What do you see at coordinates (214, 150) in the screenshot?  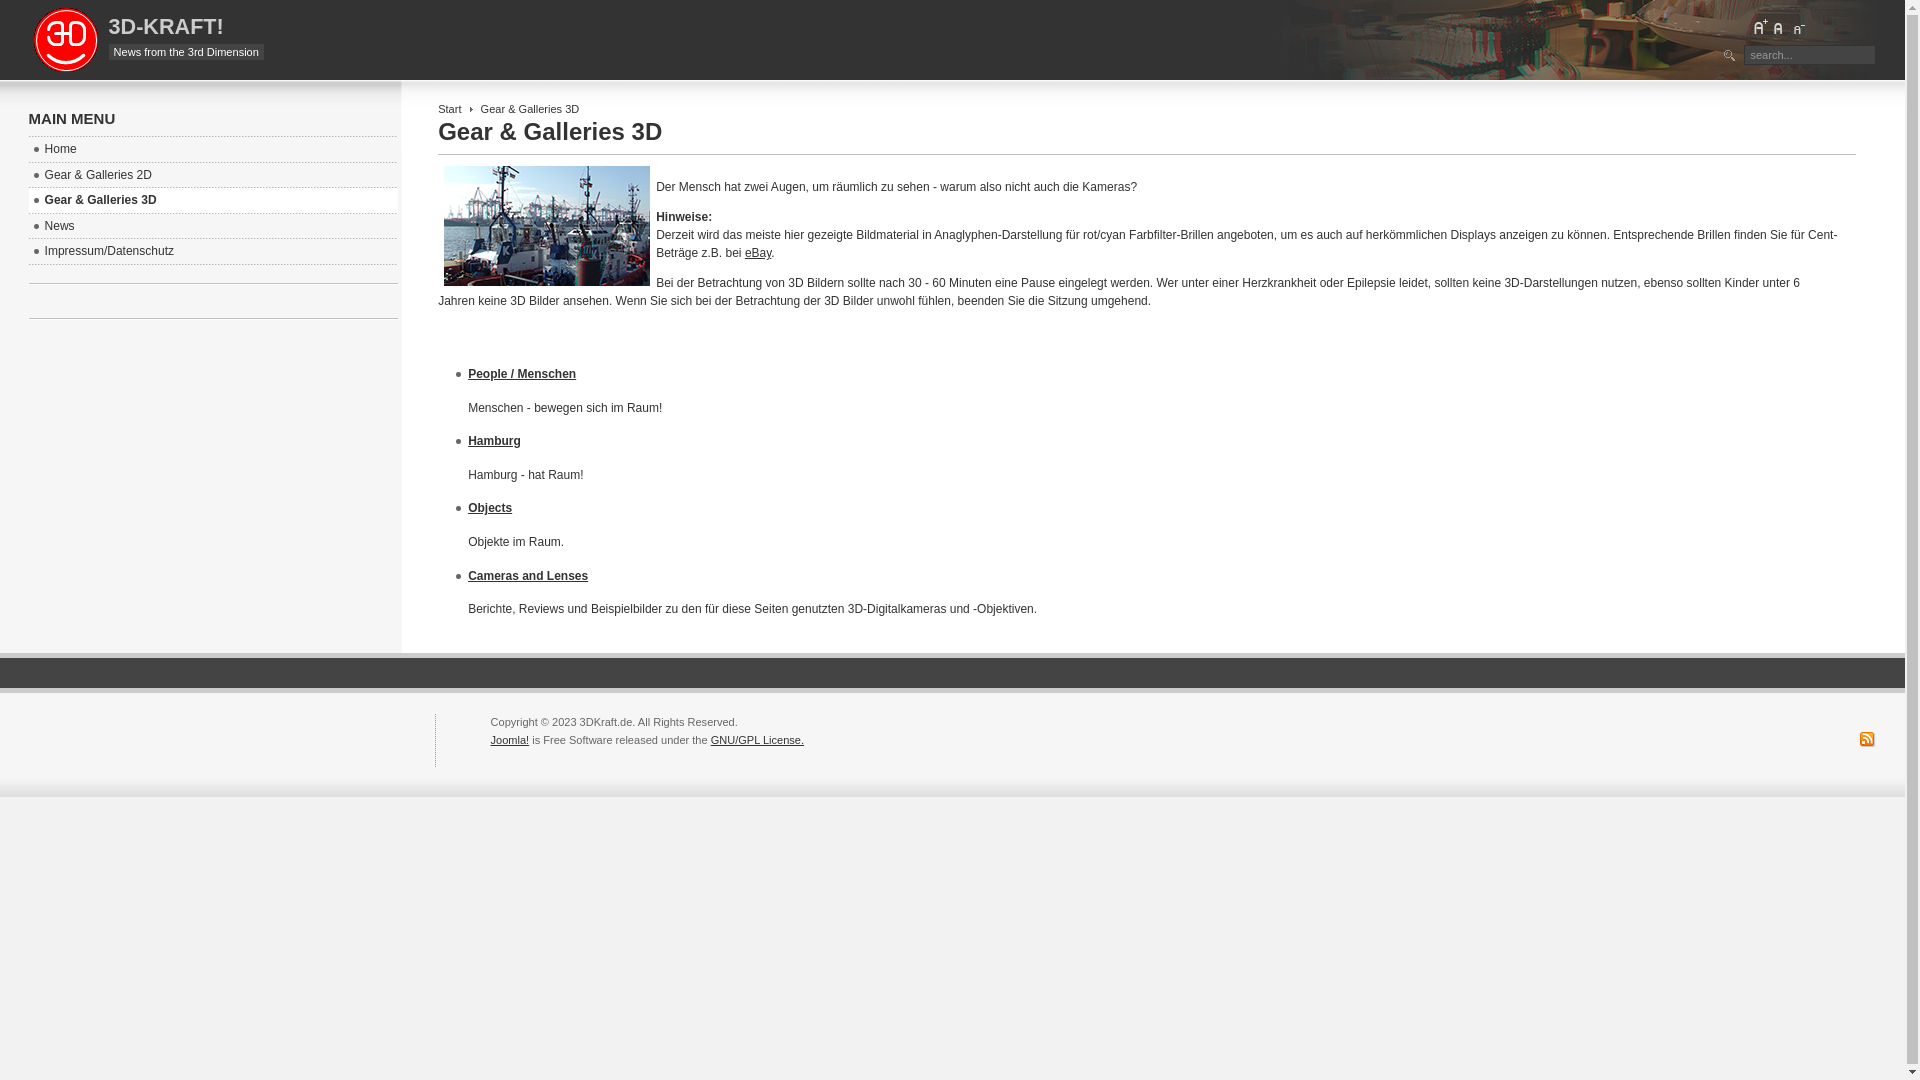 I see `Home` at bounding box center [214, 150].